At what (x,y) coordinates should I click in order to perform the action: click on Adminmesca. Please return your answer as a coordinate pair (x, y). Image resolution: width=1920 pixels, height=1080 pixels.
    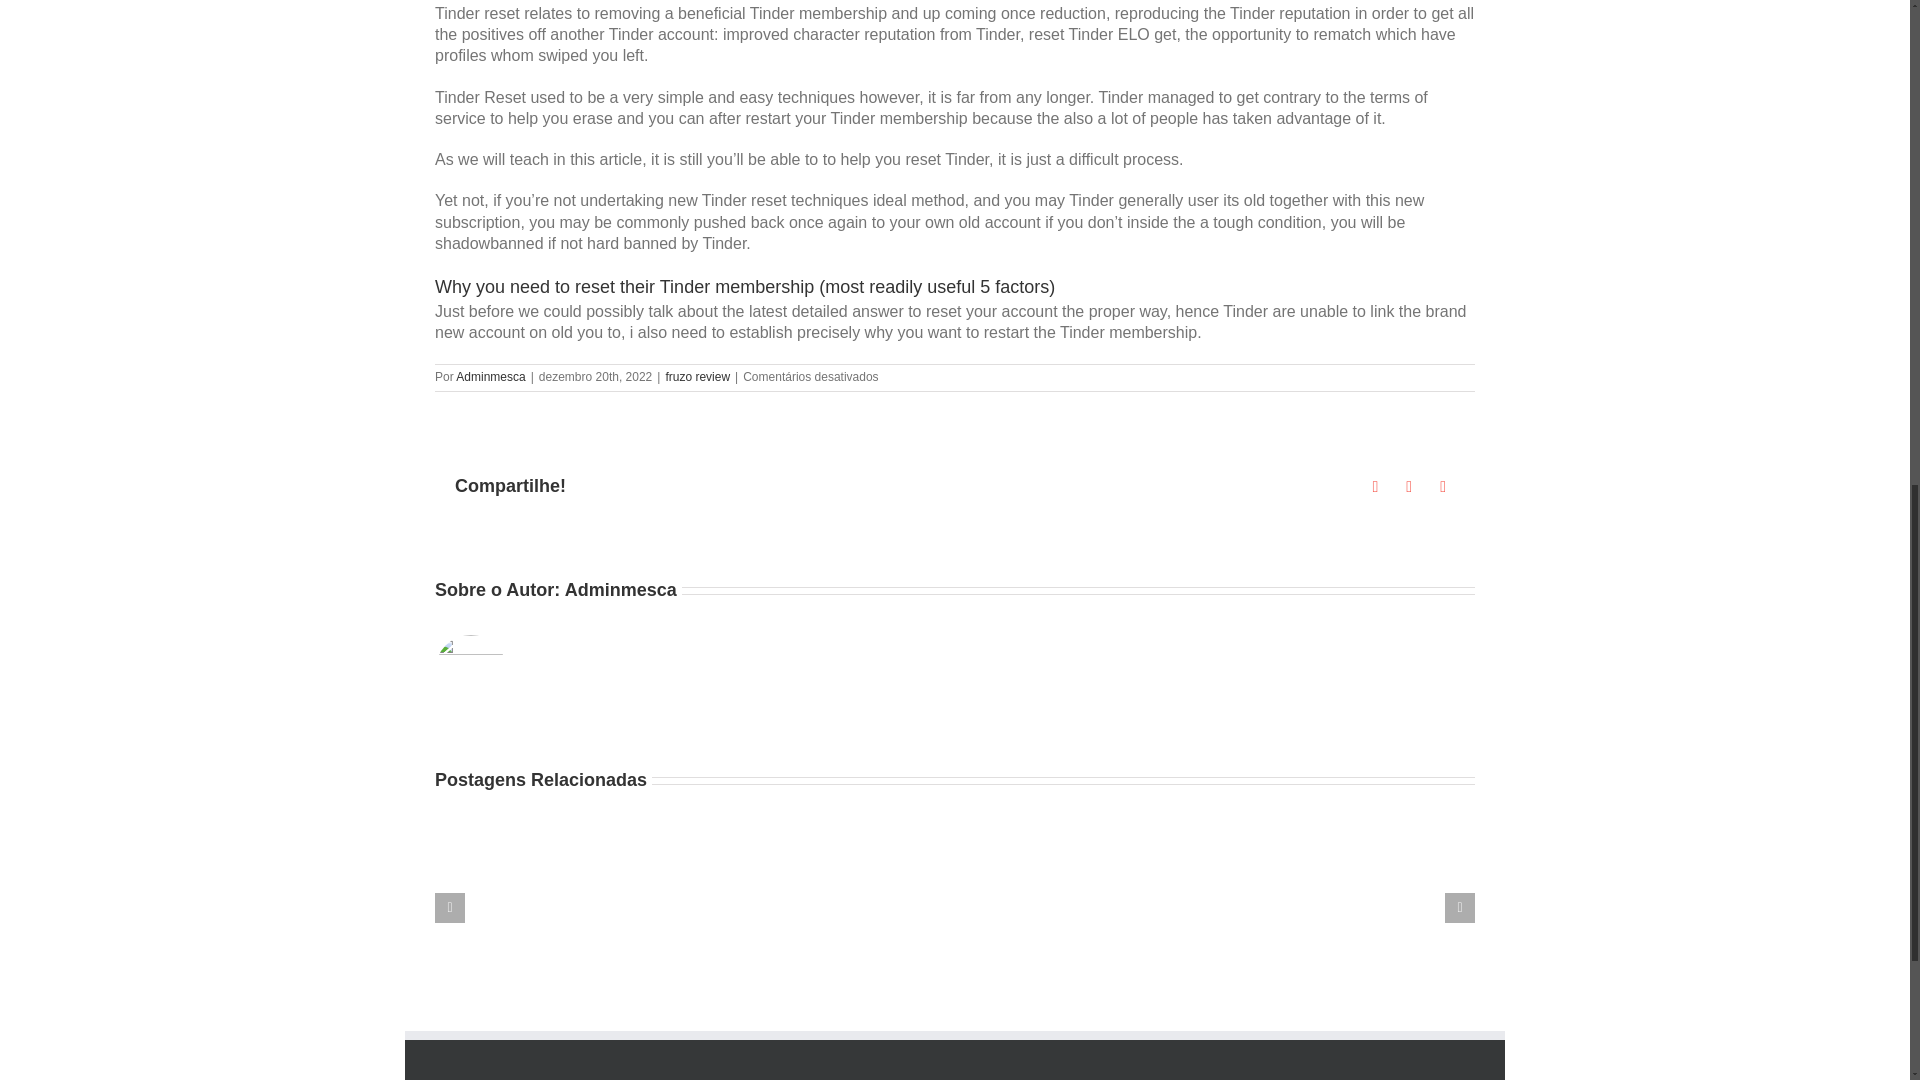
    Looking at the image, I should click on (620, 590).